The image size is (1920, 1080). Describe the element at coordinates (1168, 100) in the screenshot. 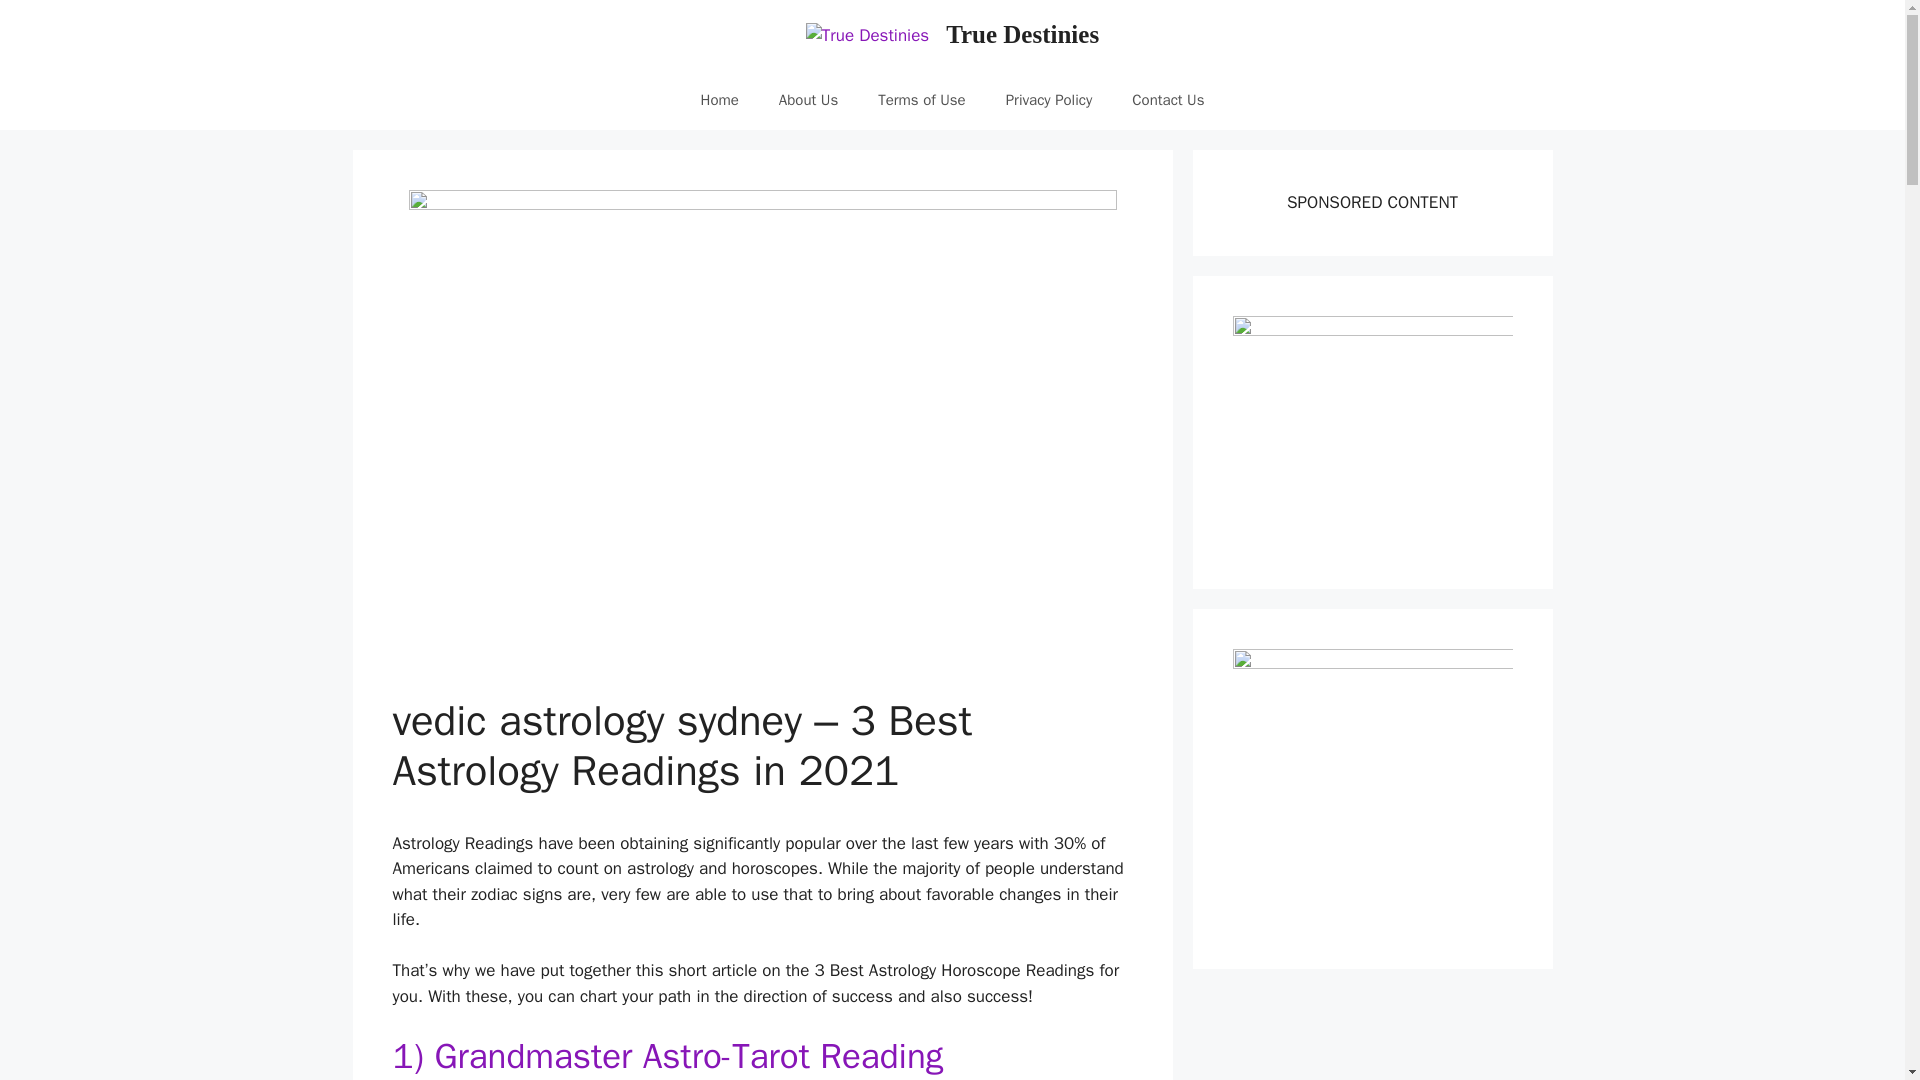

I see `Contact Us` at that location.